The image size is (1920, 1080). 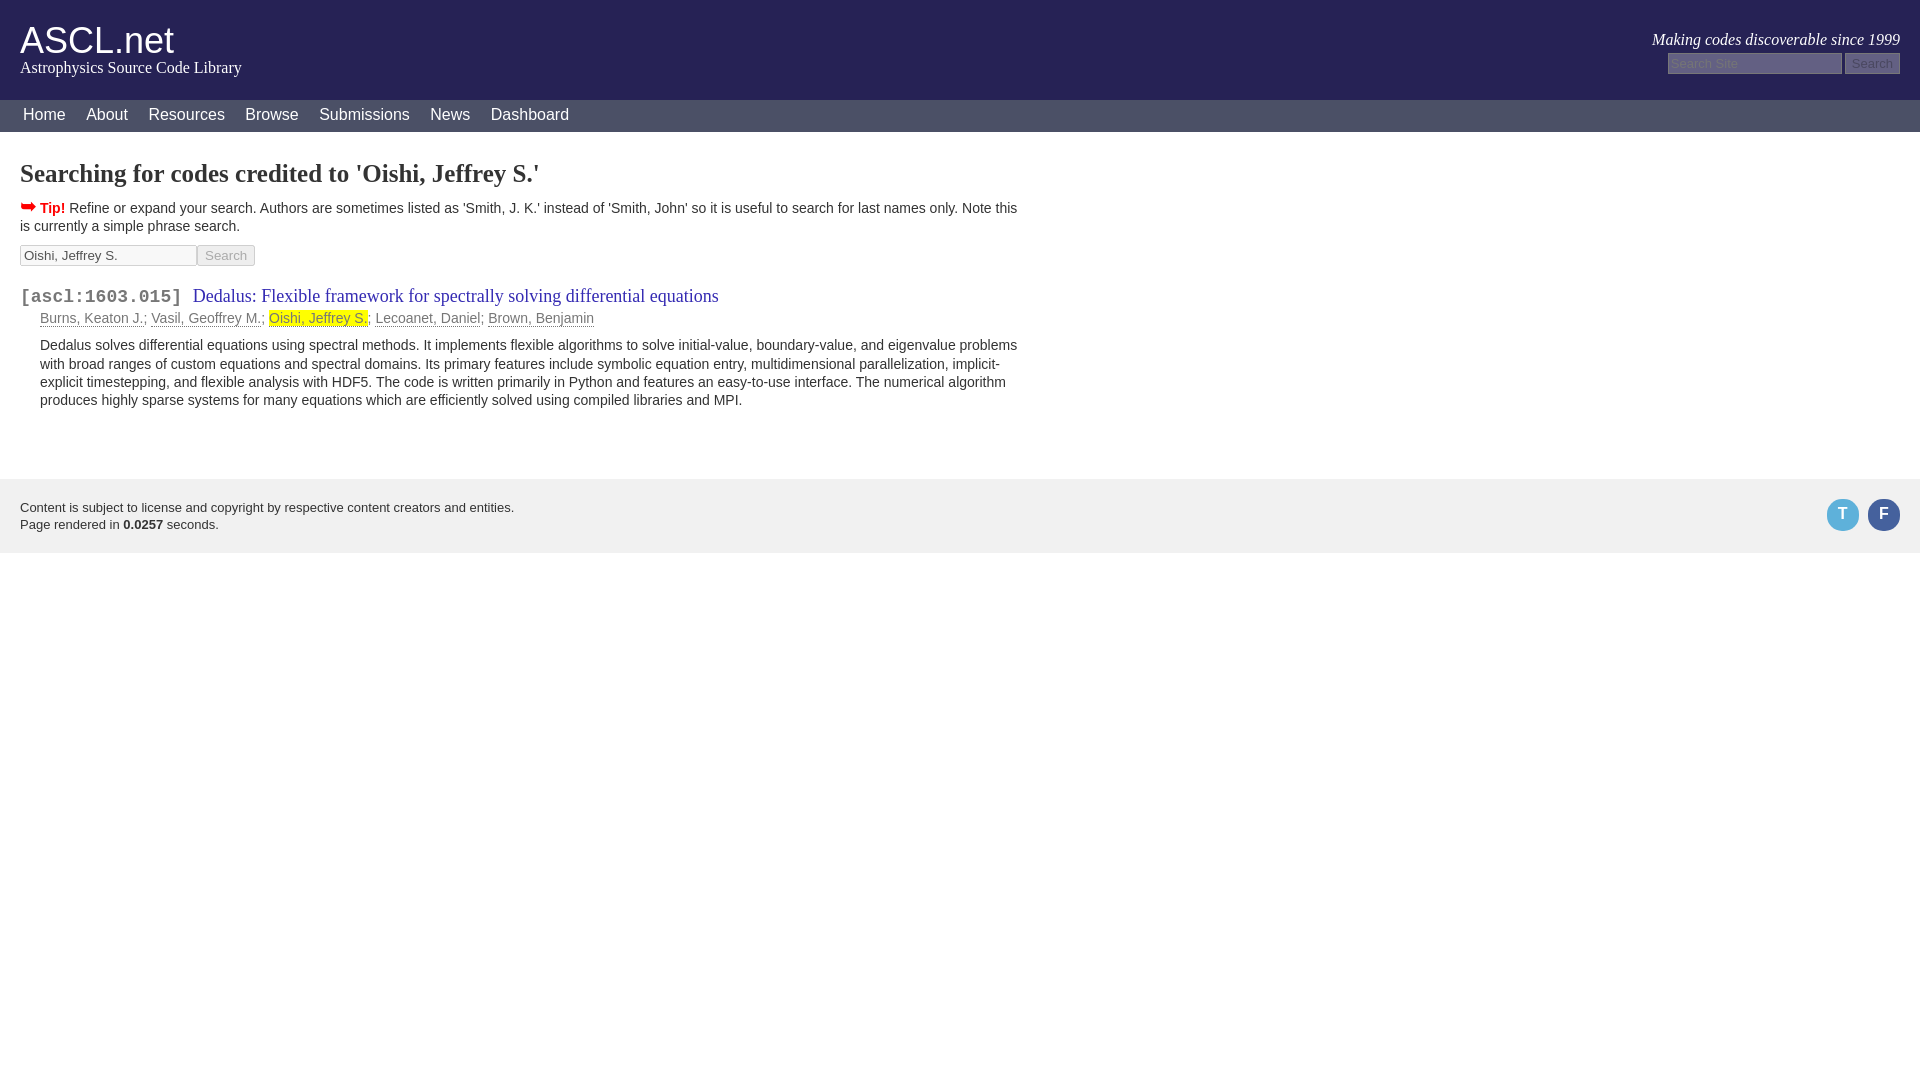 What do you see at coordinates (226, 255) in the screenshot?
I see `Search` at bounding box center [226, 255].